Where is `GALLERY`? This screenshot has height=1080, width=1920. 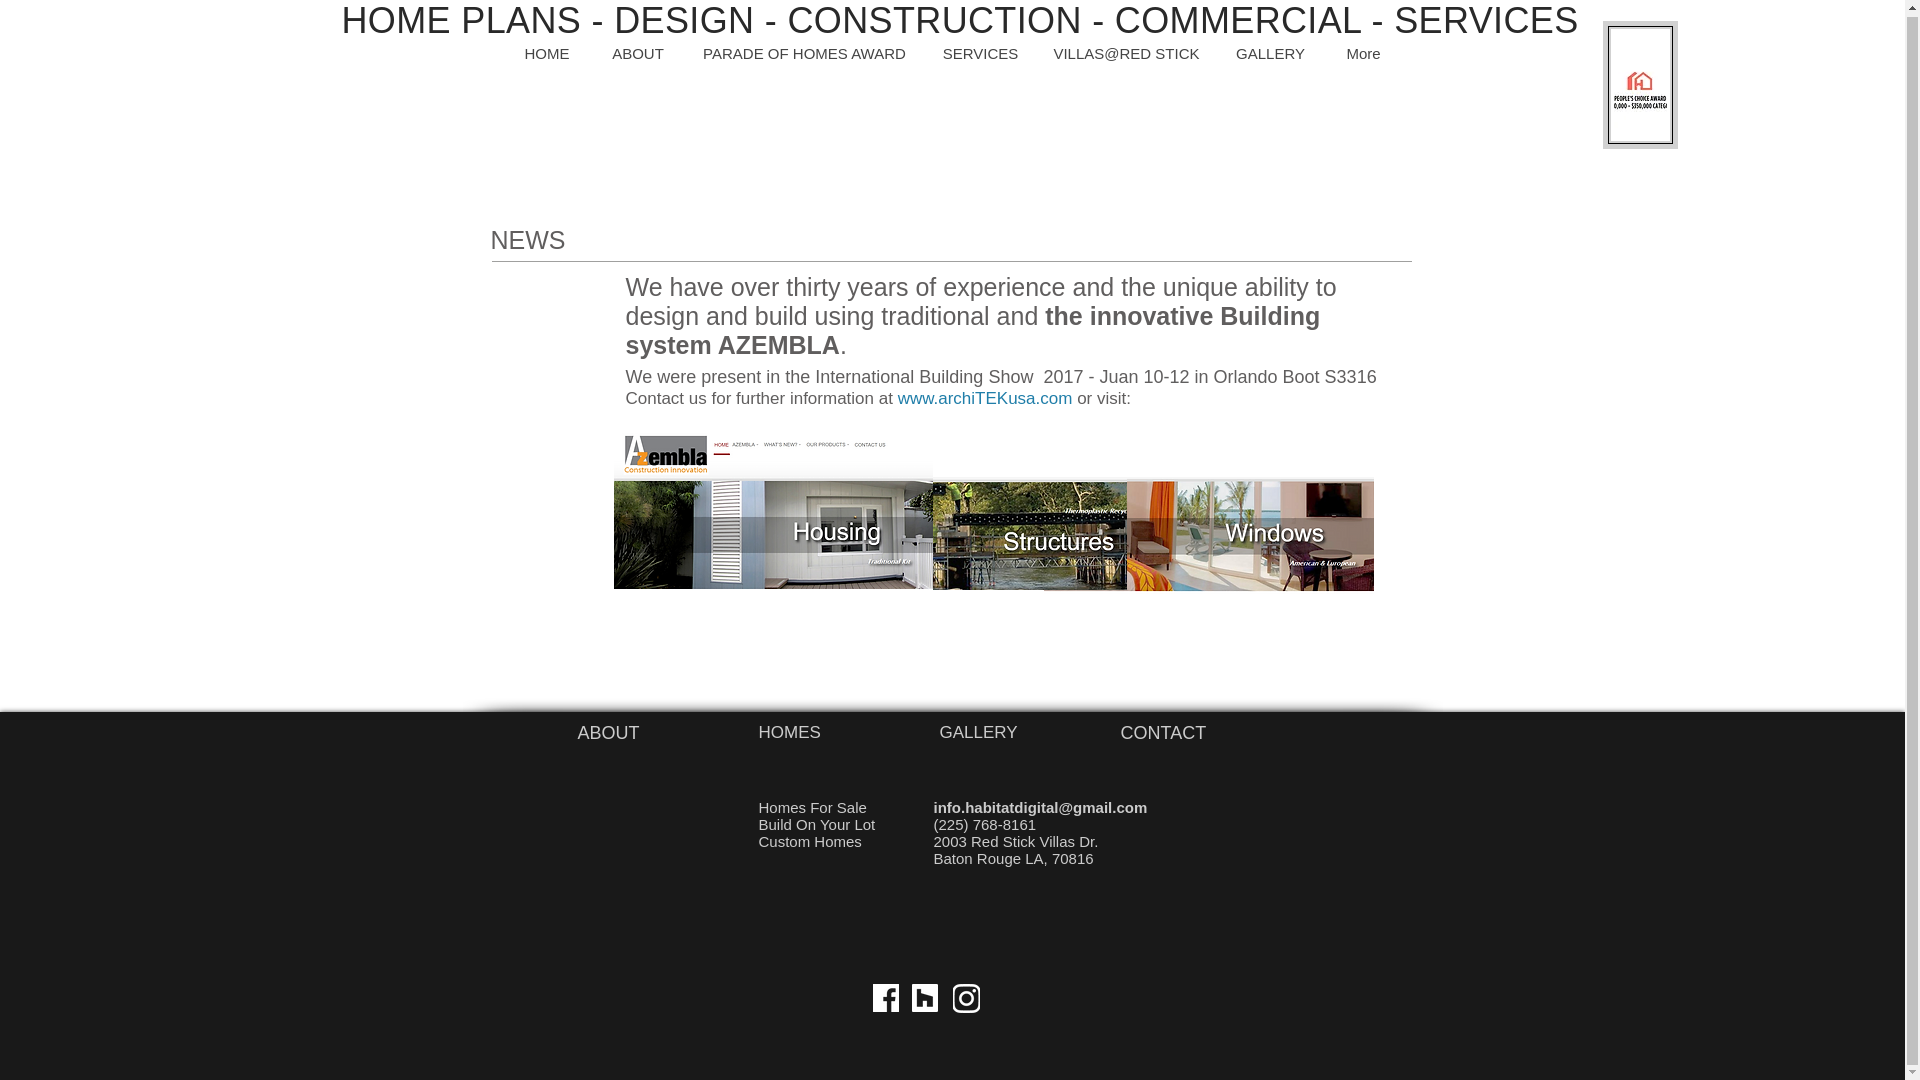
GALLERY is located at coordinates (1270, 50).